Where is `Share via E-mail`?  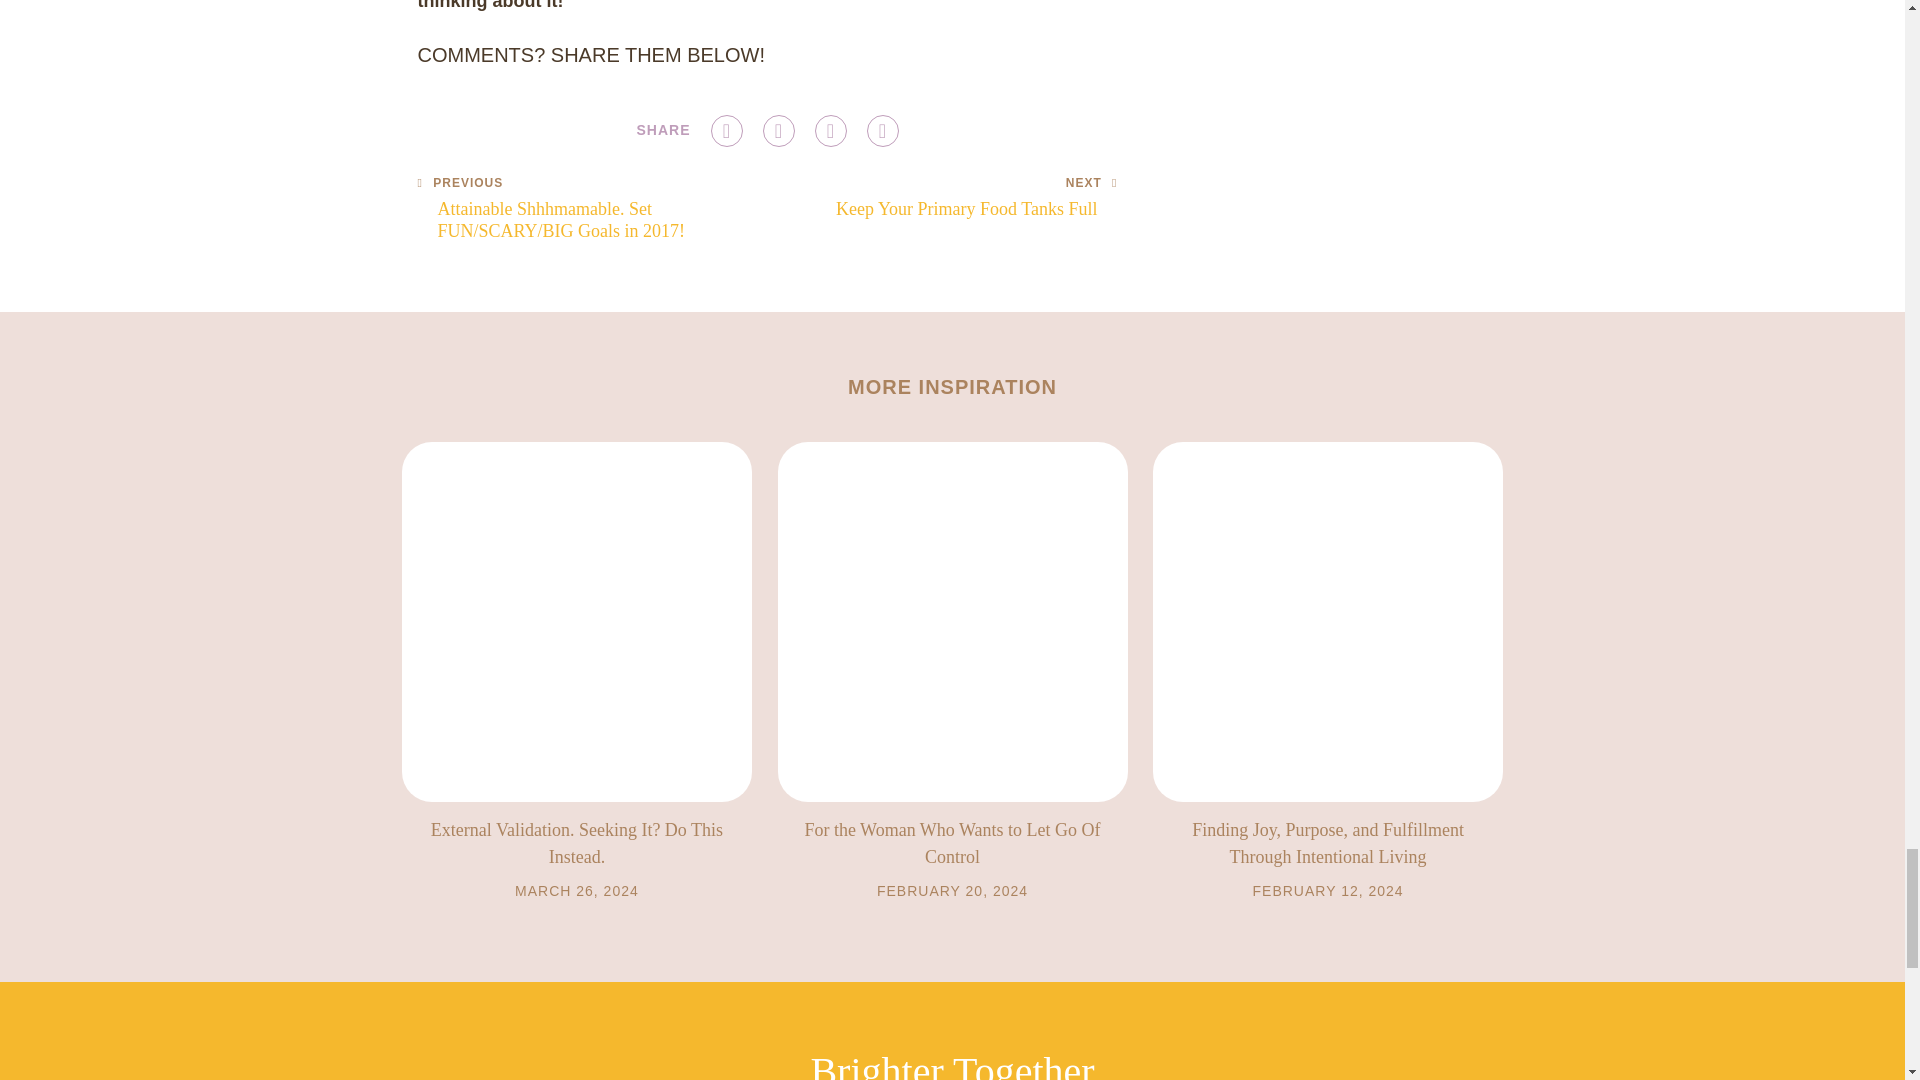
Share via E-mail is located at coordinates (882, 130).